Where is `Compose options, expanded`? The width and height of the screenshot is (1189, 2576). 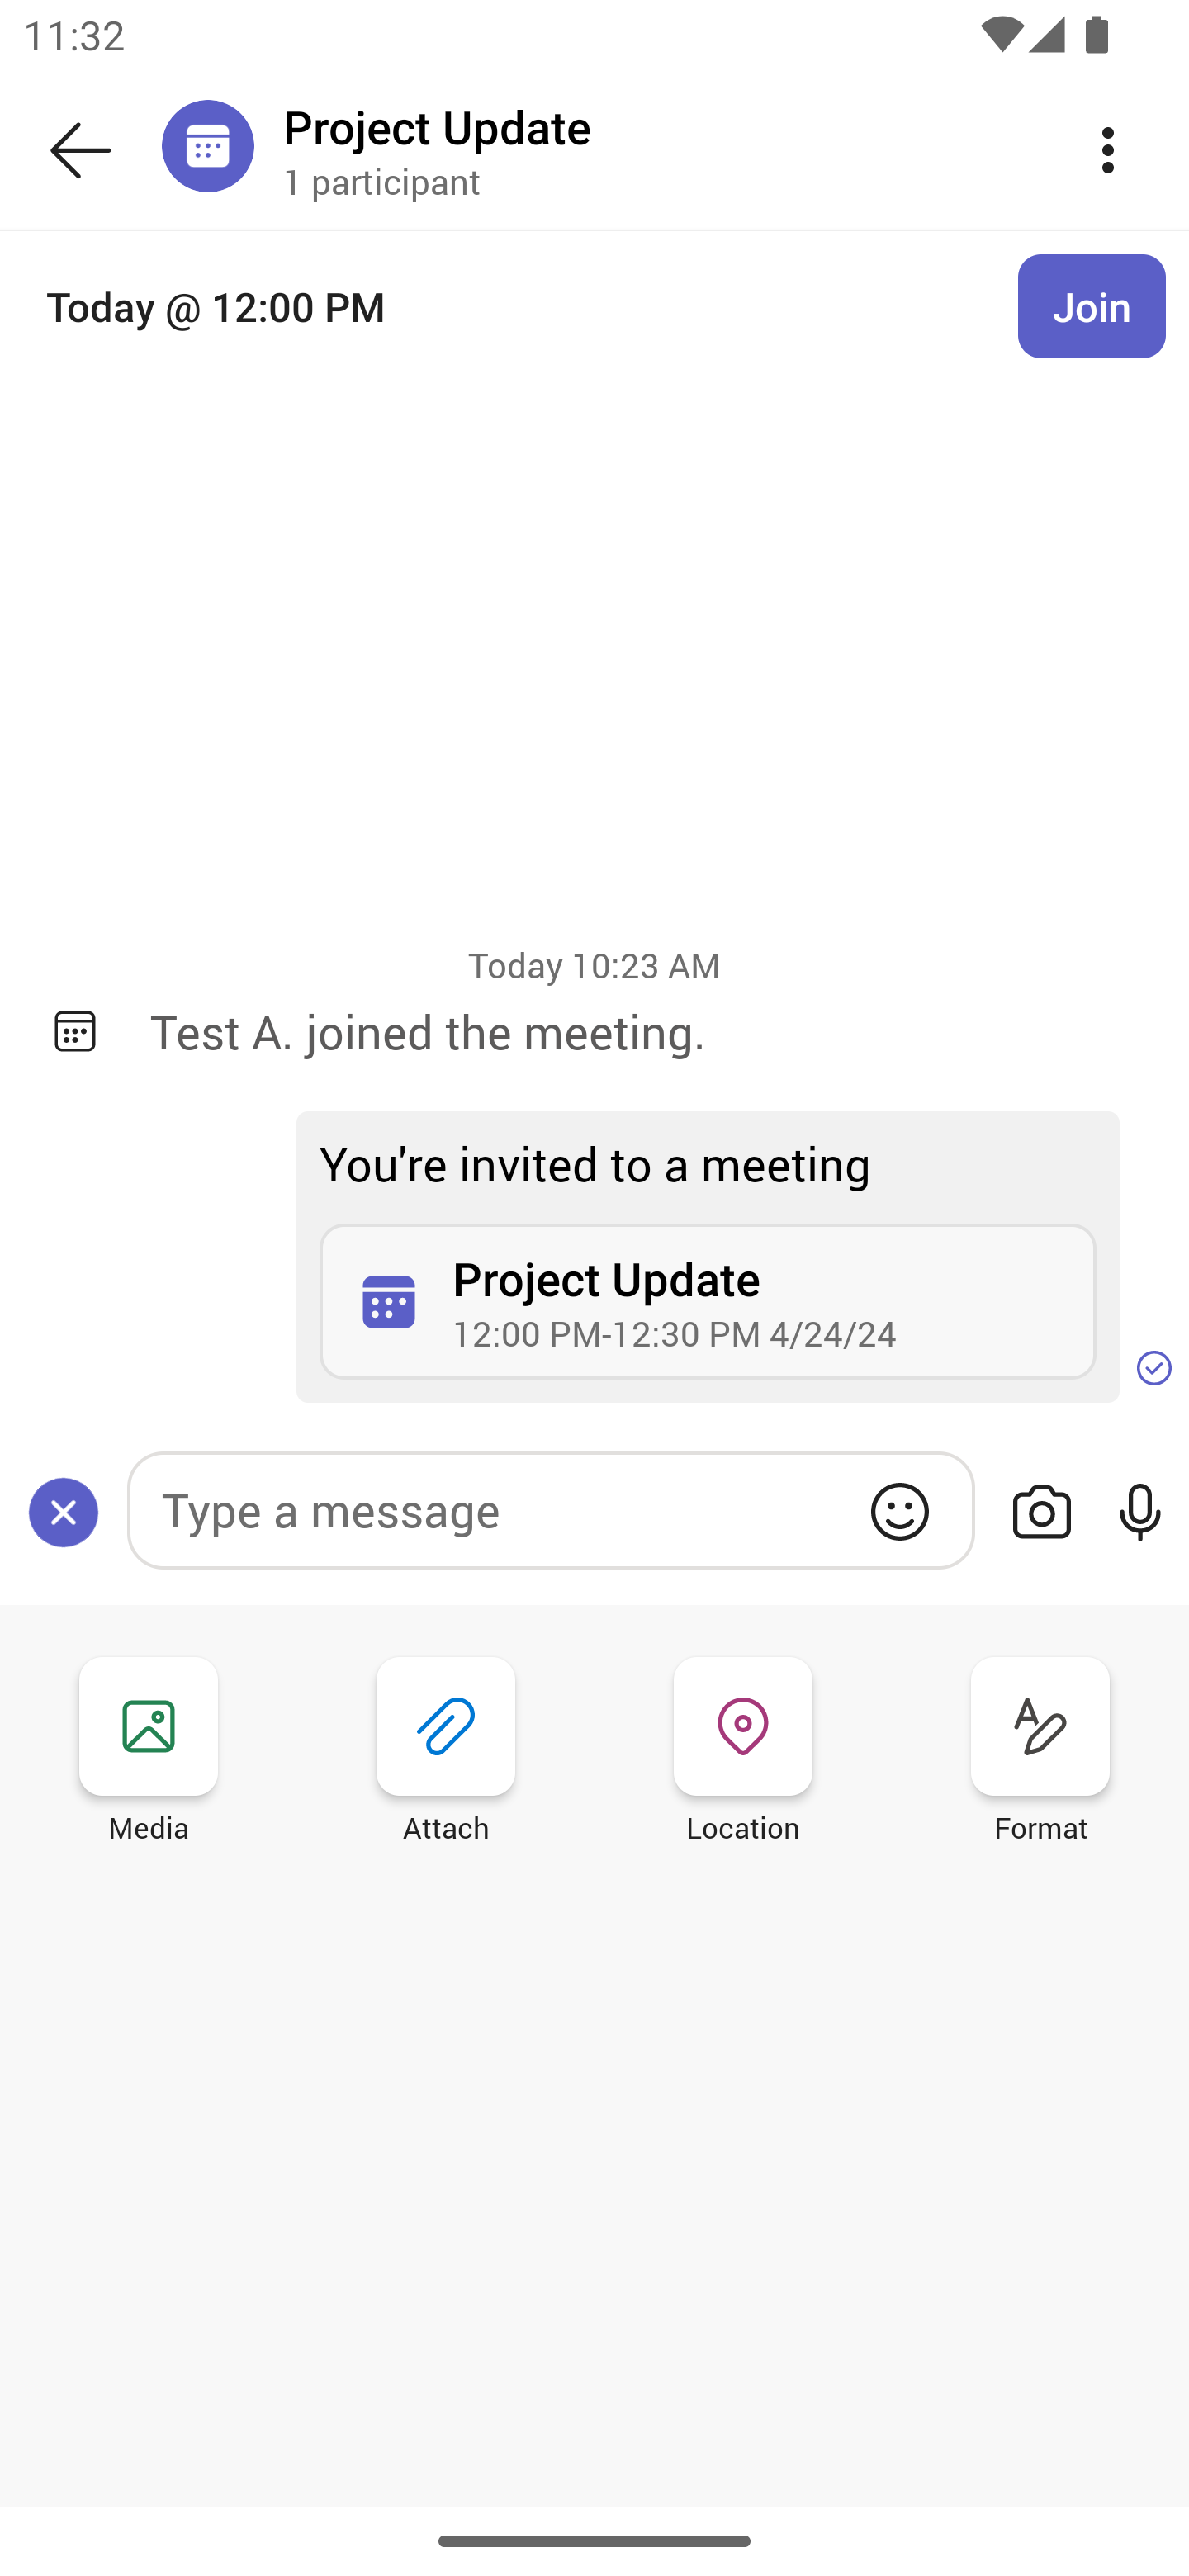
Compose options, expanded is located at coordinates (64, 1512).